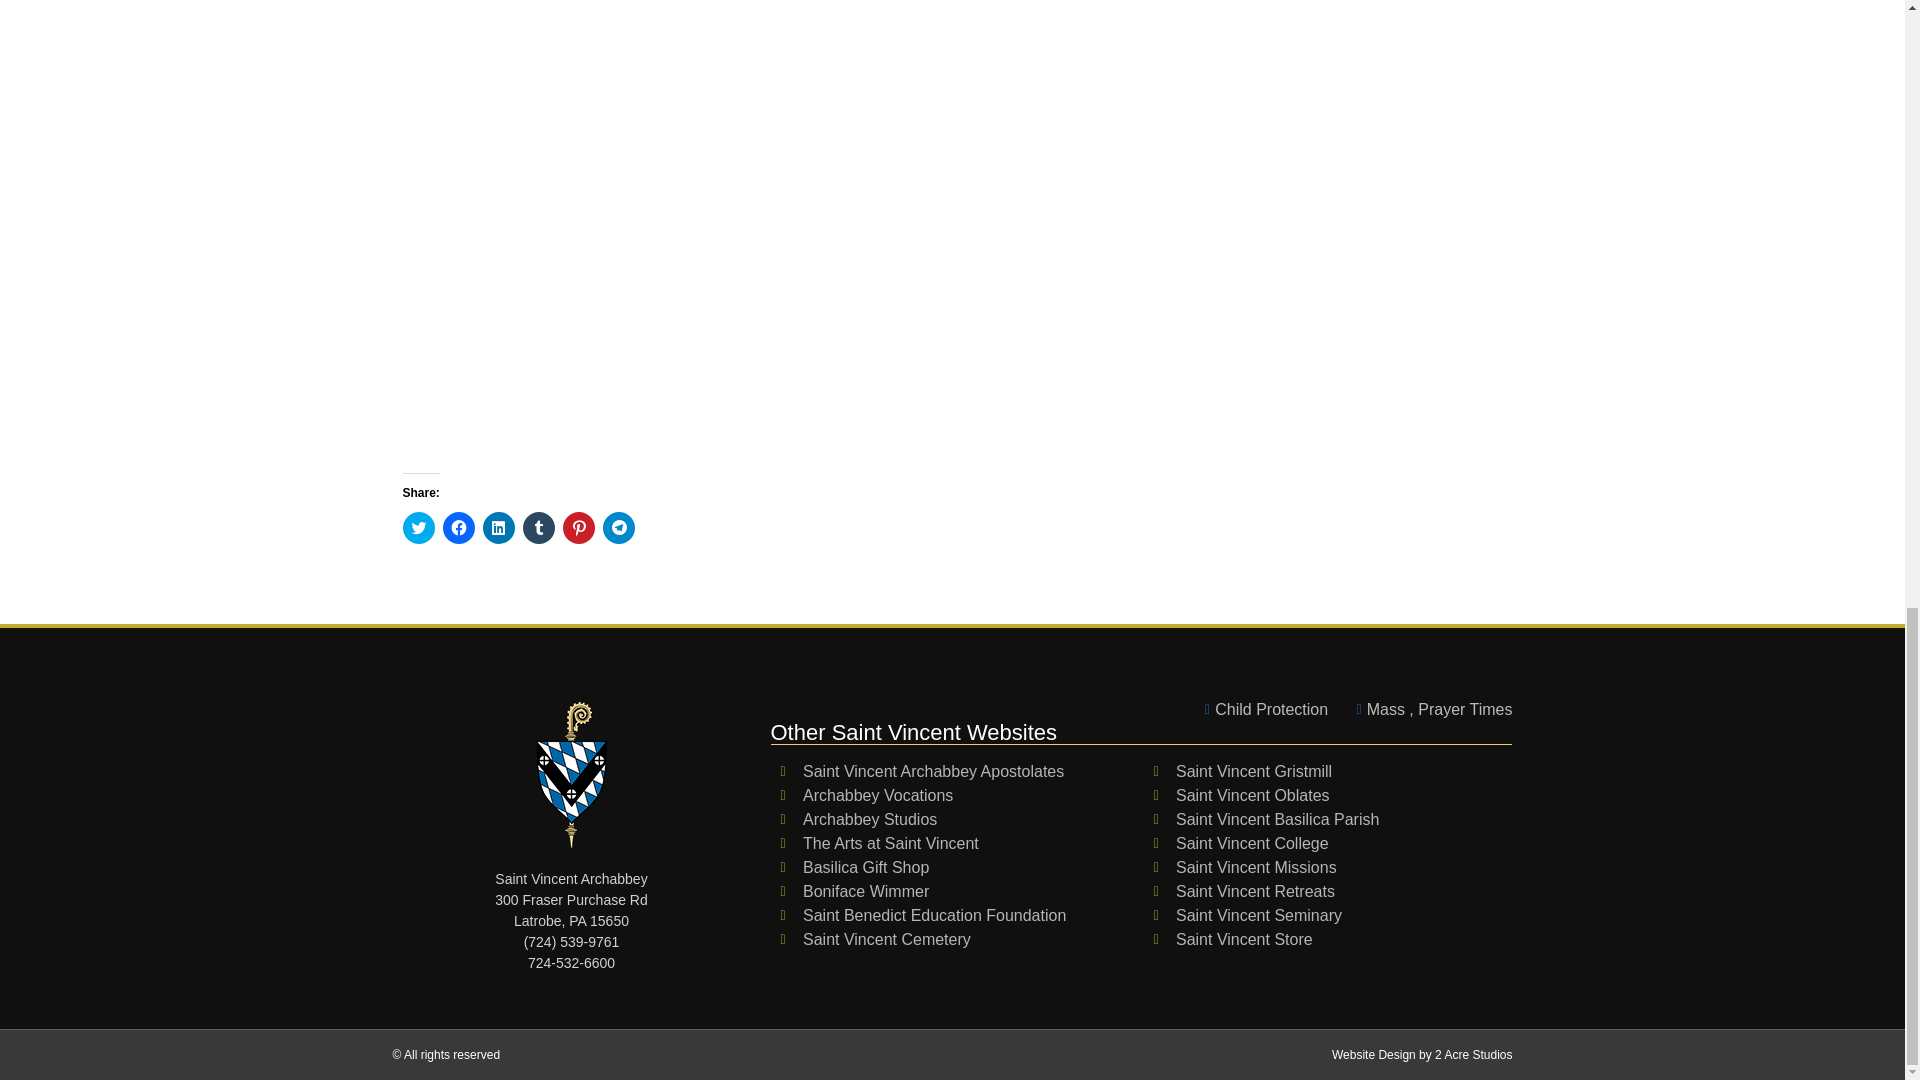 Image resolution: width=1920 pixels, height=1080 pixels. What do you see at coordinates (417, 528) in the screenshot?
I see `Click to share on Twitter` at bounding box center [417, 528].